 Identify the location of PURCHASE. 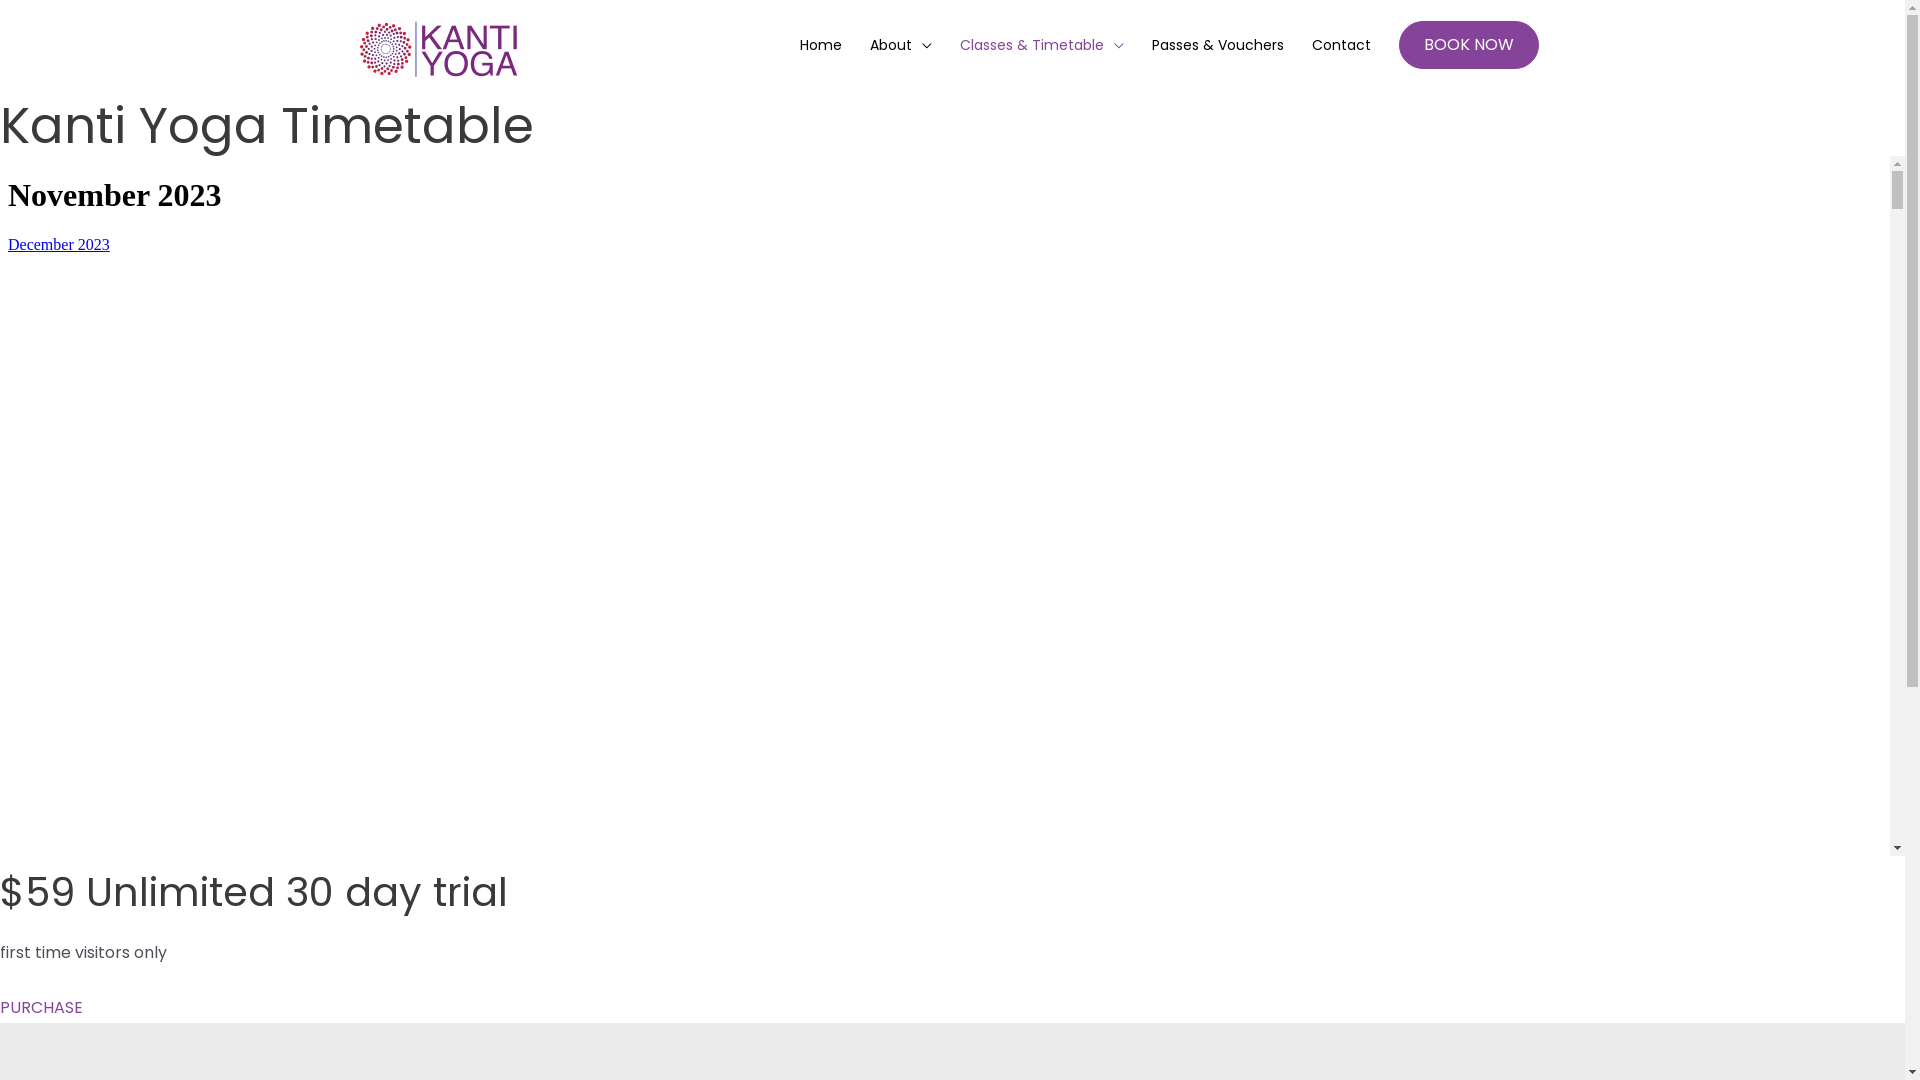
(42, 1008).